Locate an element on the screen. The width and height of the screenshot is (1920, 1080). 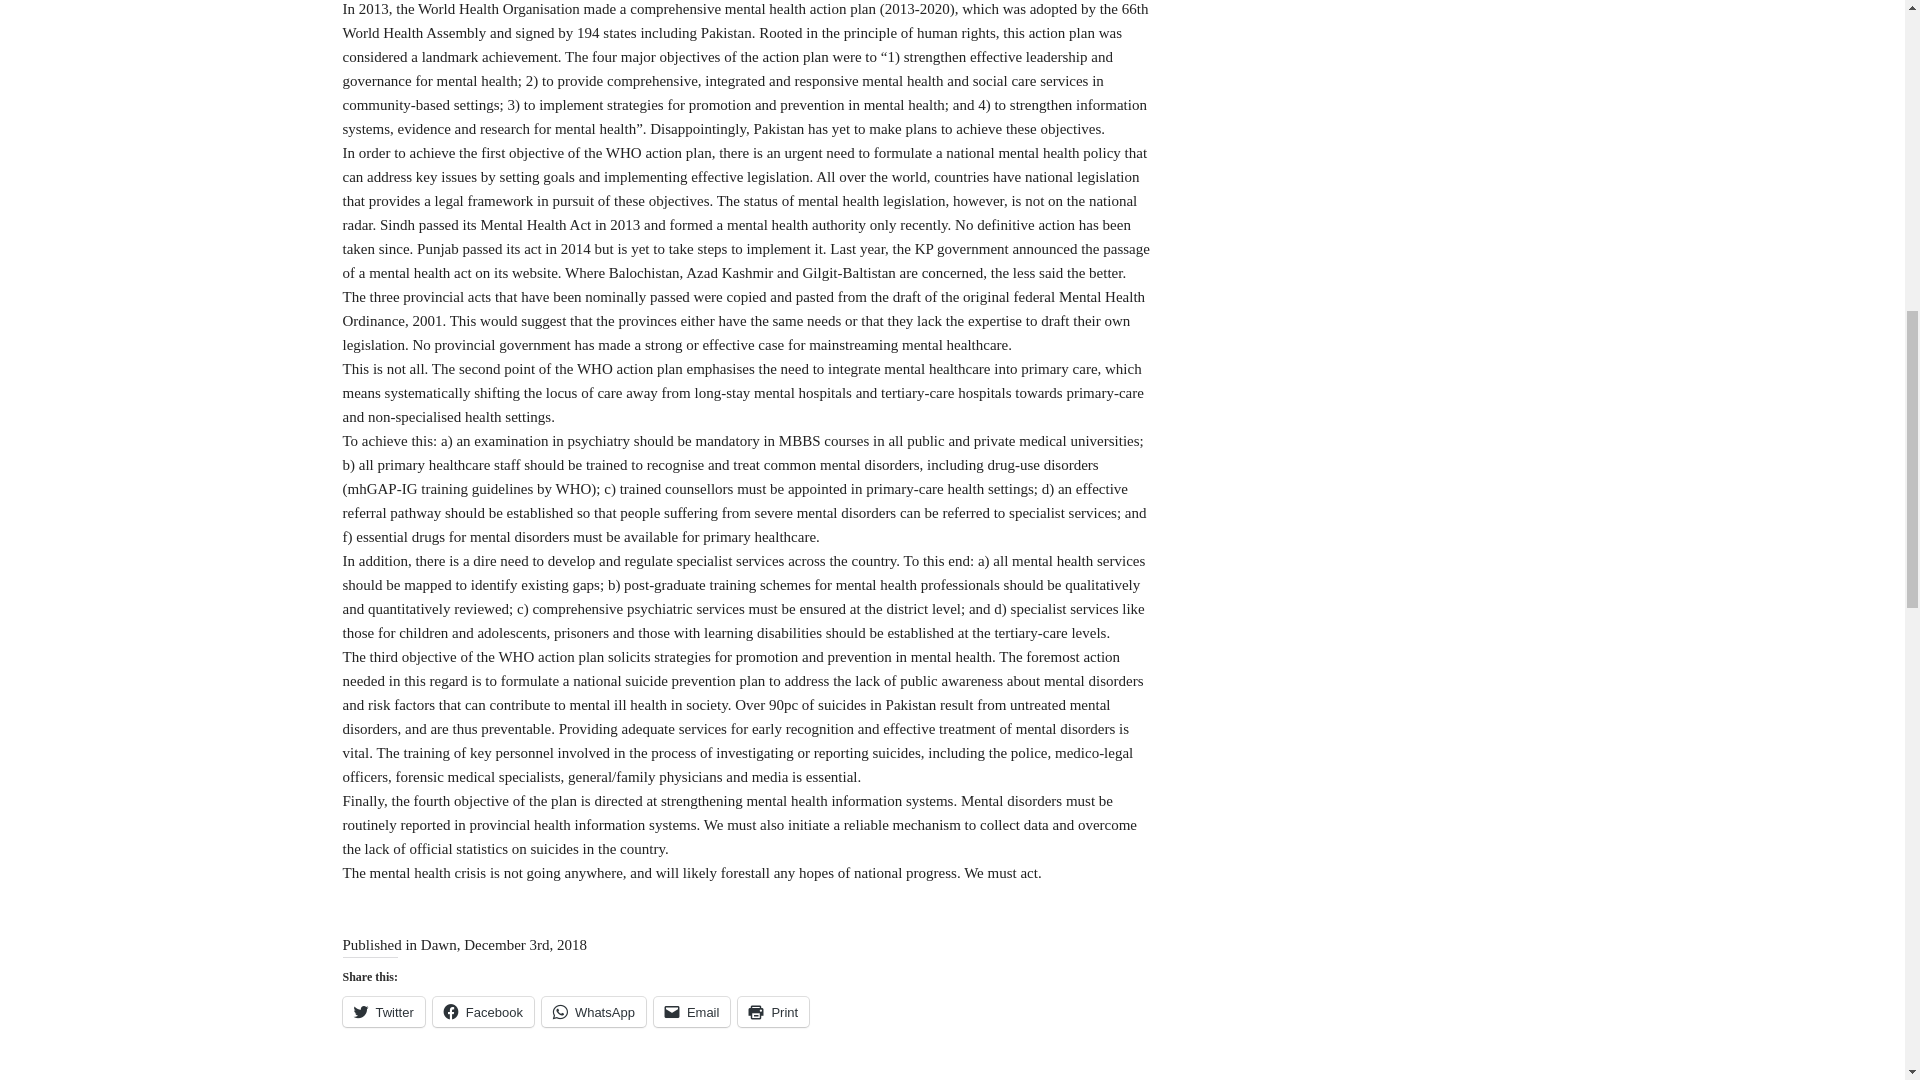
Click to share on WhatsApp is located at coordinates (593, 1012).